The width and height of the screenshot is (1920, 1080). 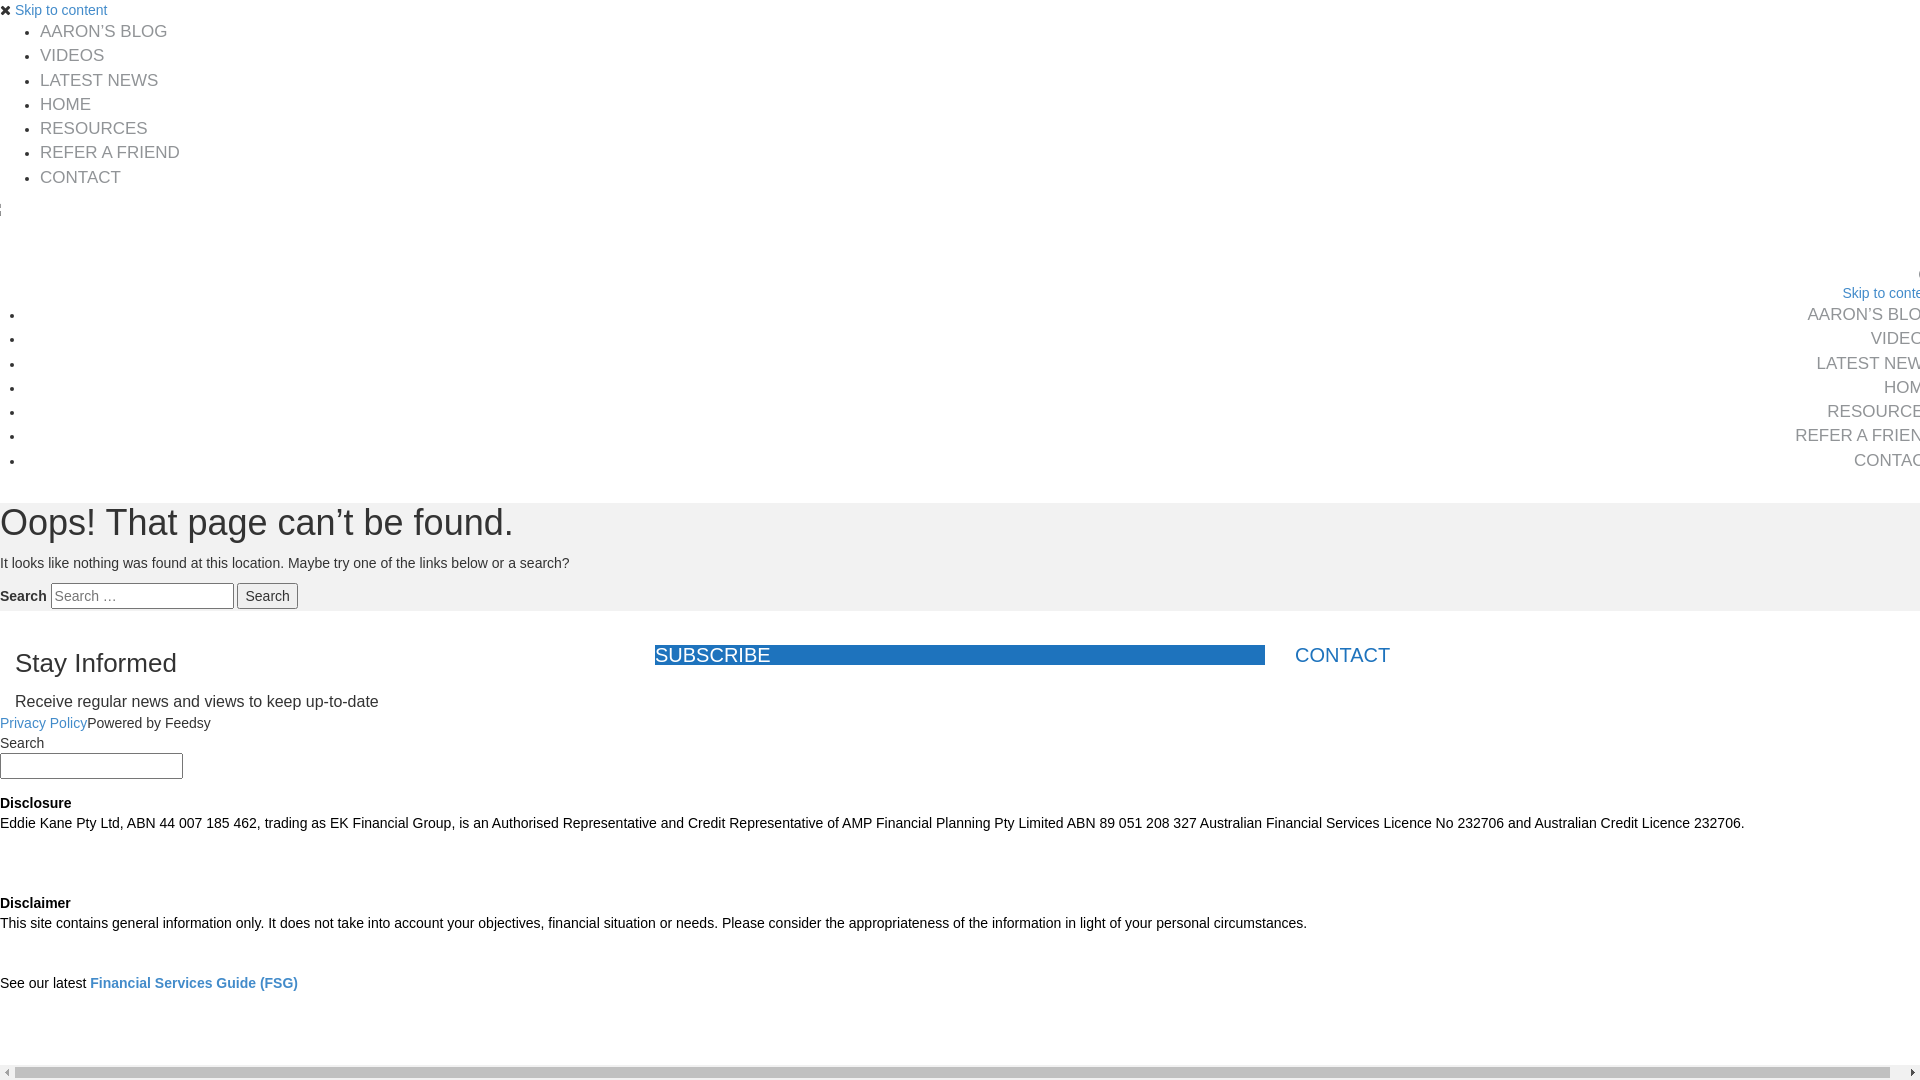 I want to click on HOME, so click(x=66, y=104).